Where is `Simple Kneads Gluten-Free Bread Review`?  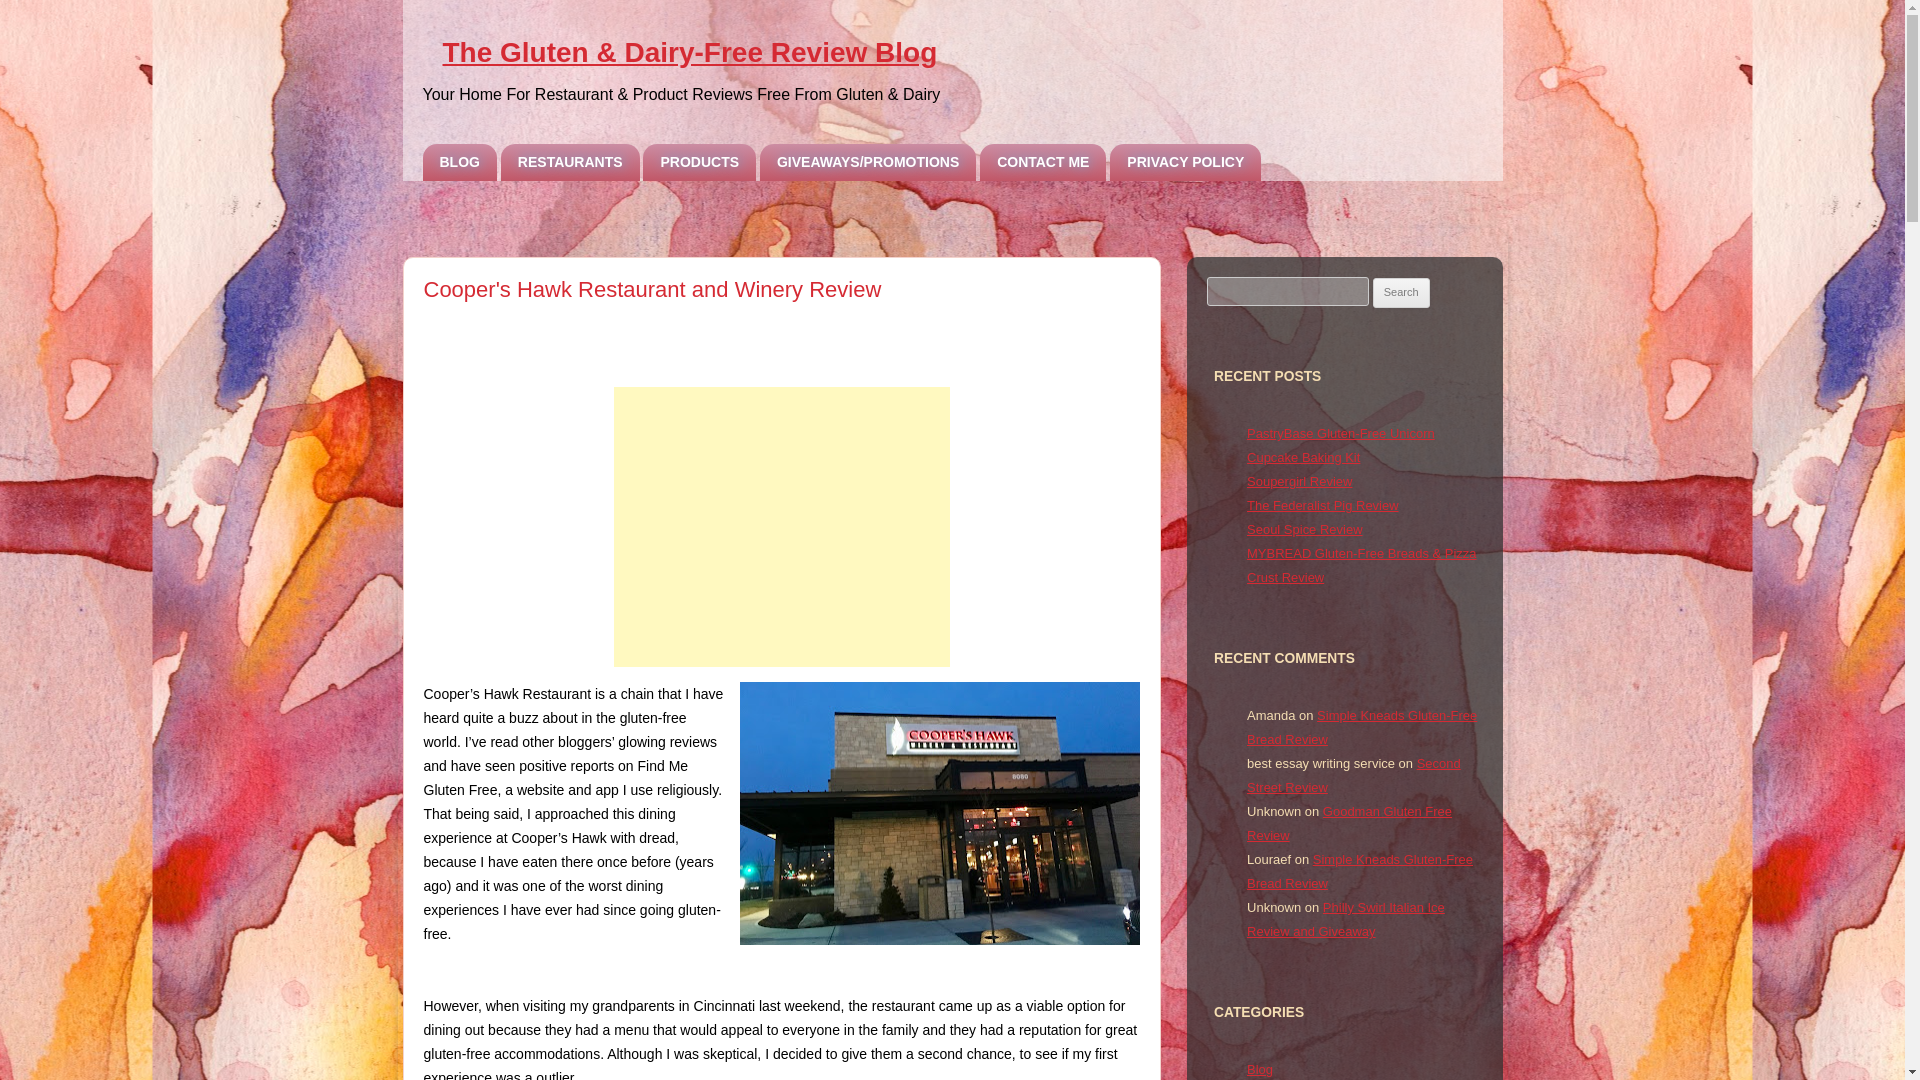 Simple Kneads Gluten-Free Bread Review is located at coordinates (1359, 872).